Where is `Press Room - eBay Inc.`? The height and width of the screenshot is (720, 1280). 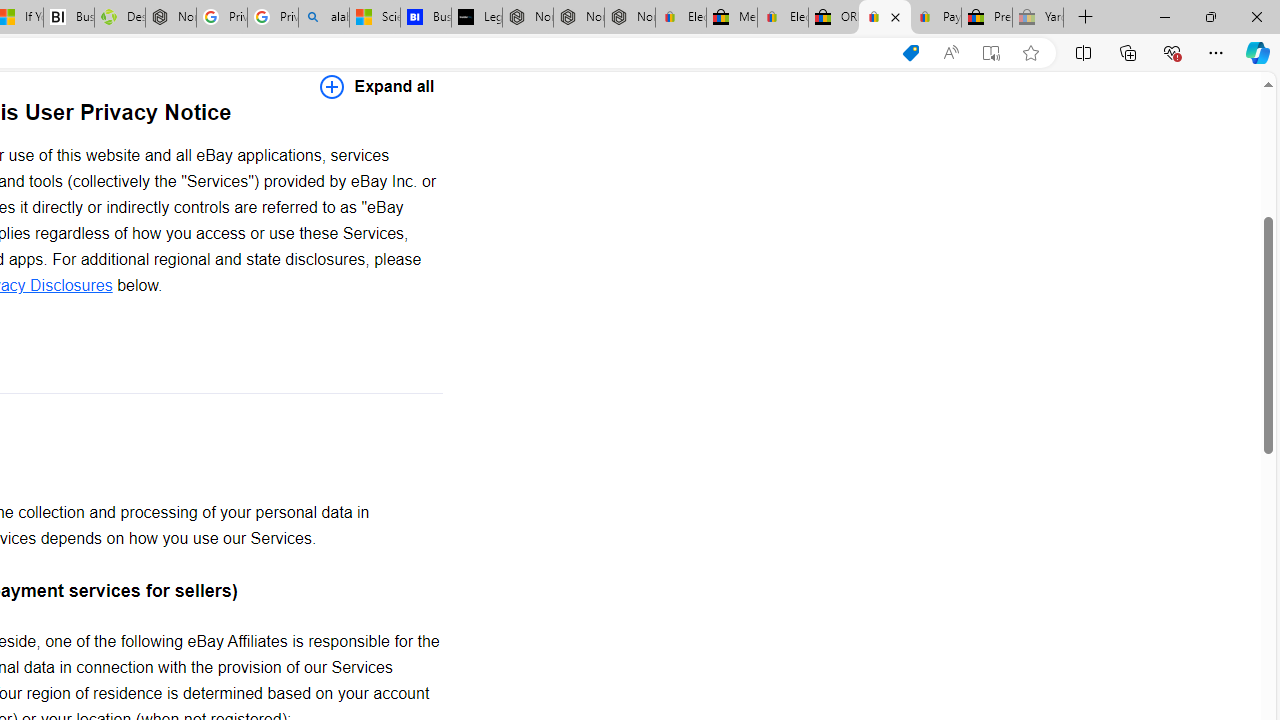 Press Room - eBay Inc. is located at coordinates (987, 18).